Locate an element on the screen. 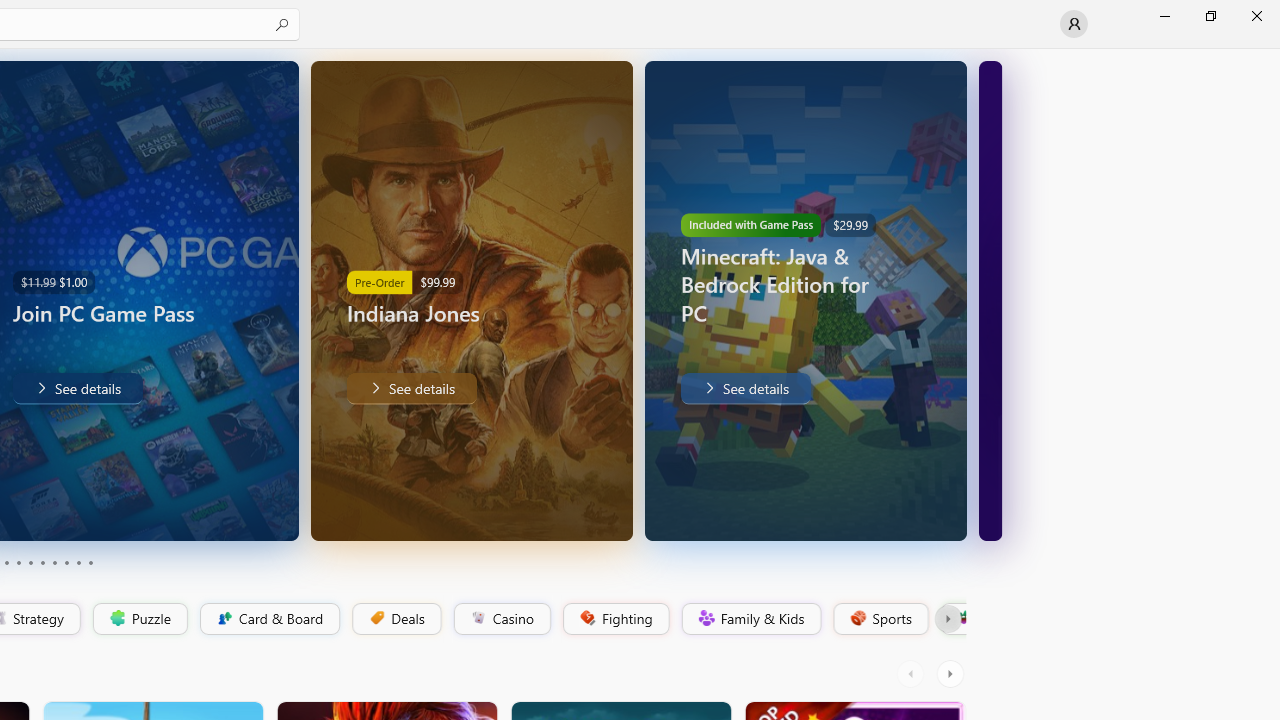 The width and height of the screenshot is (1280, 720). Page 7 is located at coordinates (54, 562).